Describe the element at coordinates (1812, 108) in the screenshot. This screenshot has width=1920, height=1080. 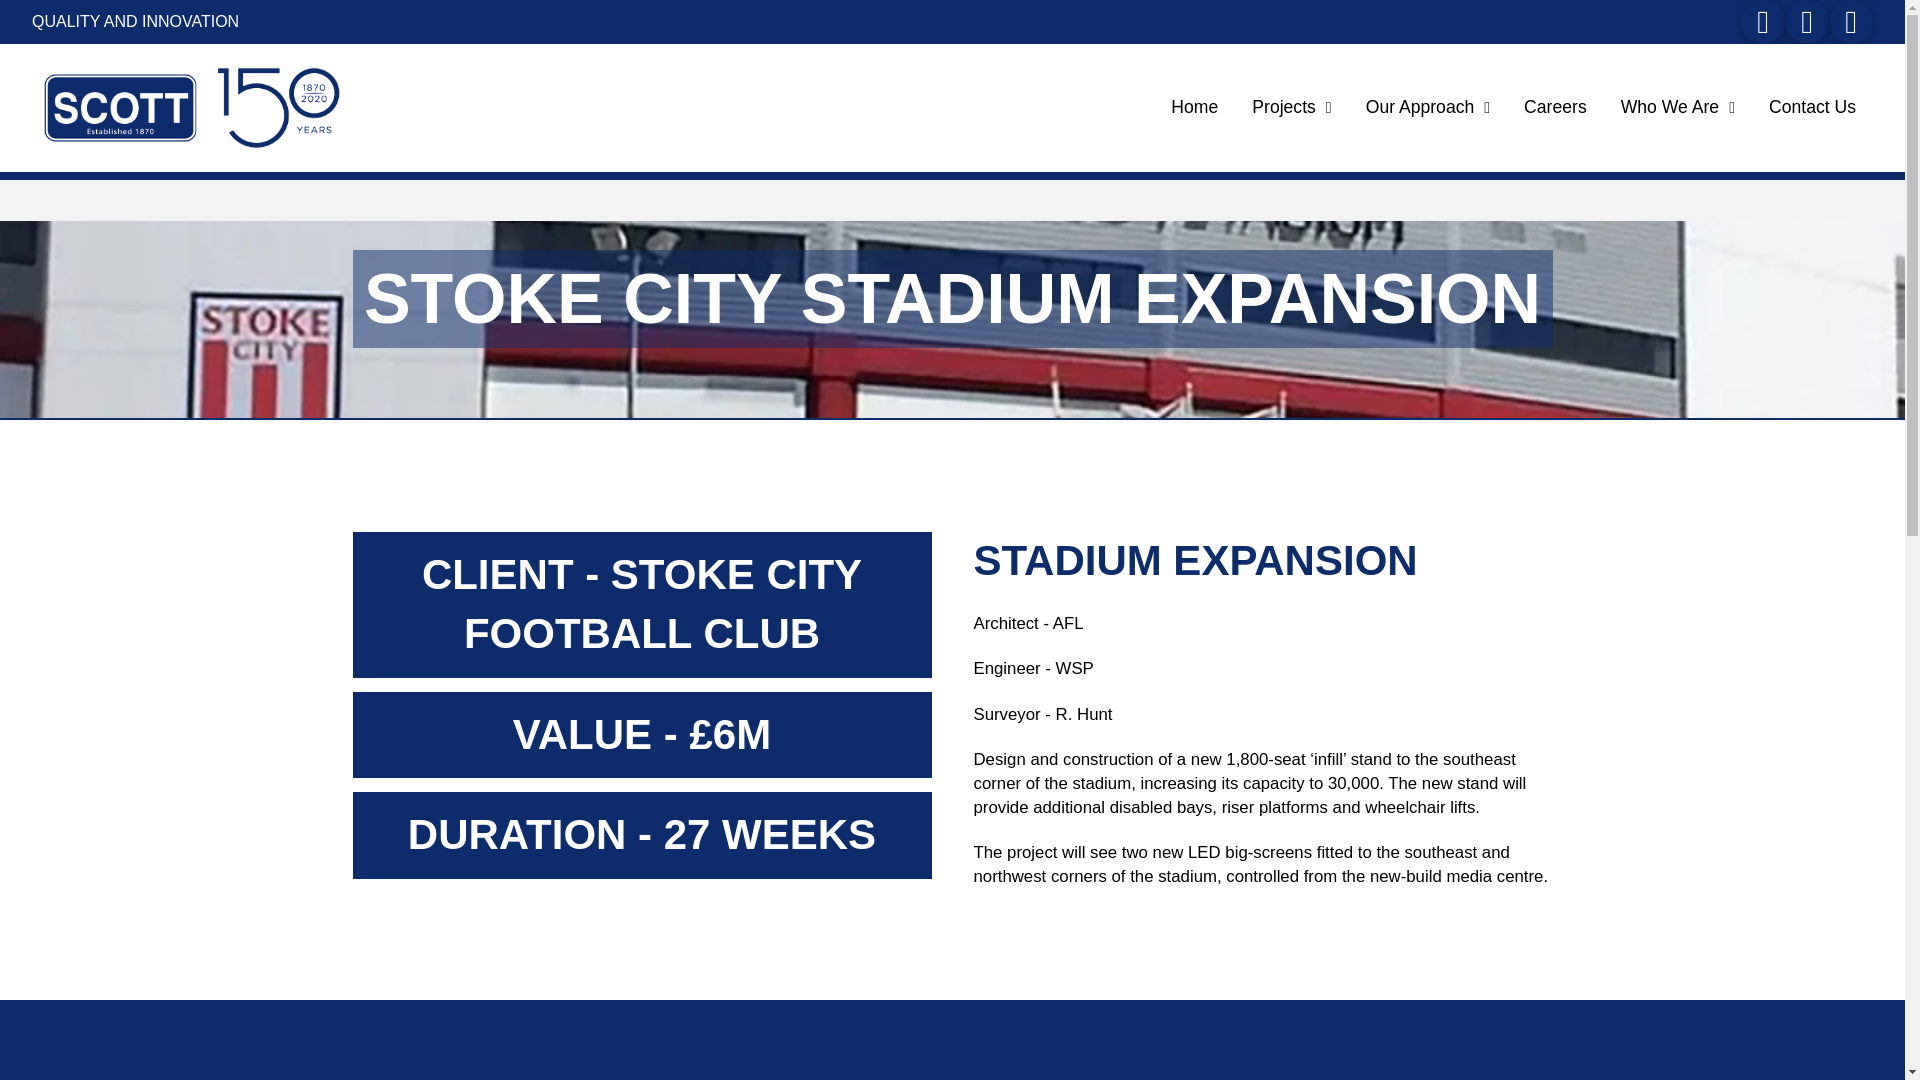
I see `Contact Us` at that location.